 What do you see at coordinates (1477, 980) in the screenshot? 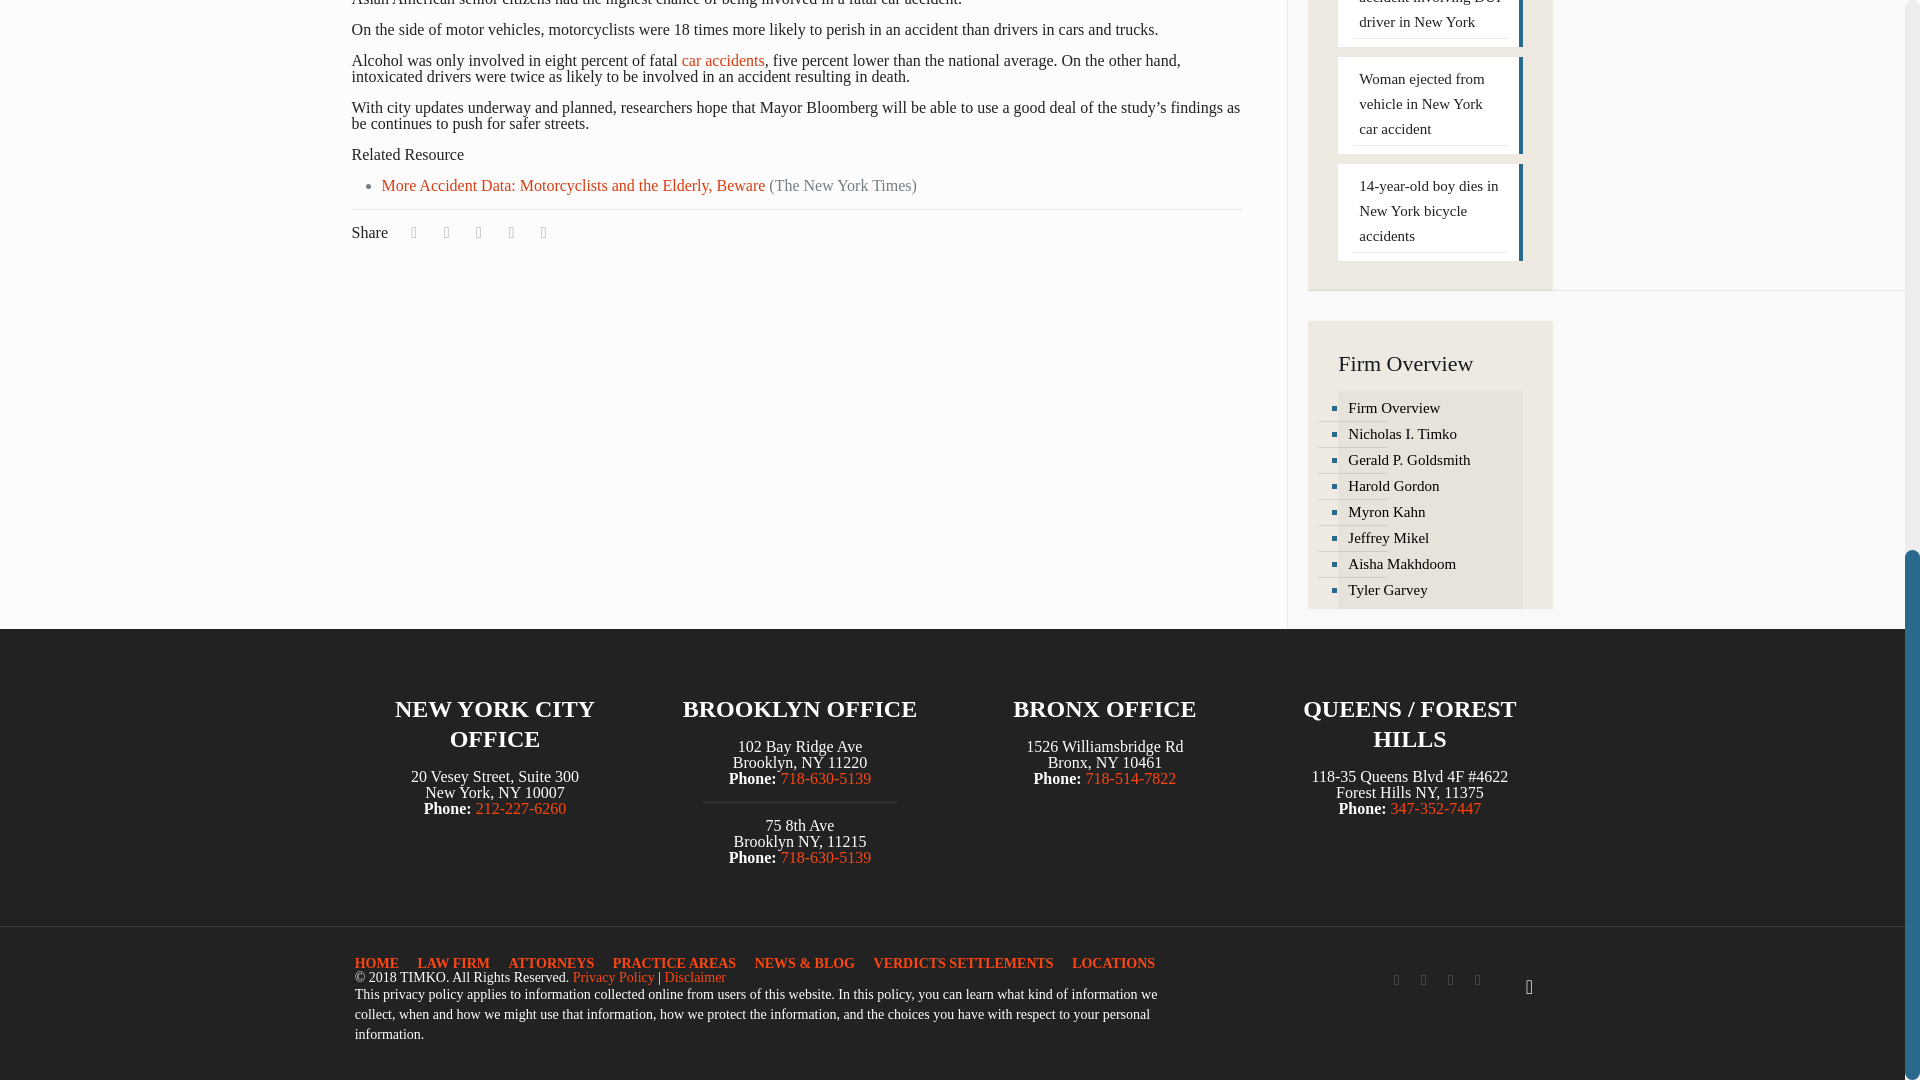
I see `Instagram` at bounding box center [1477, 980].